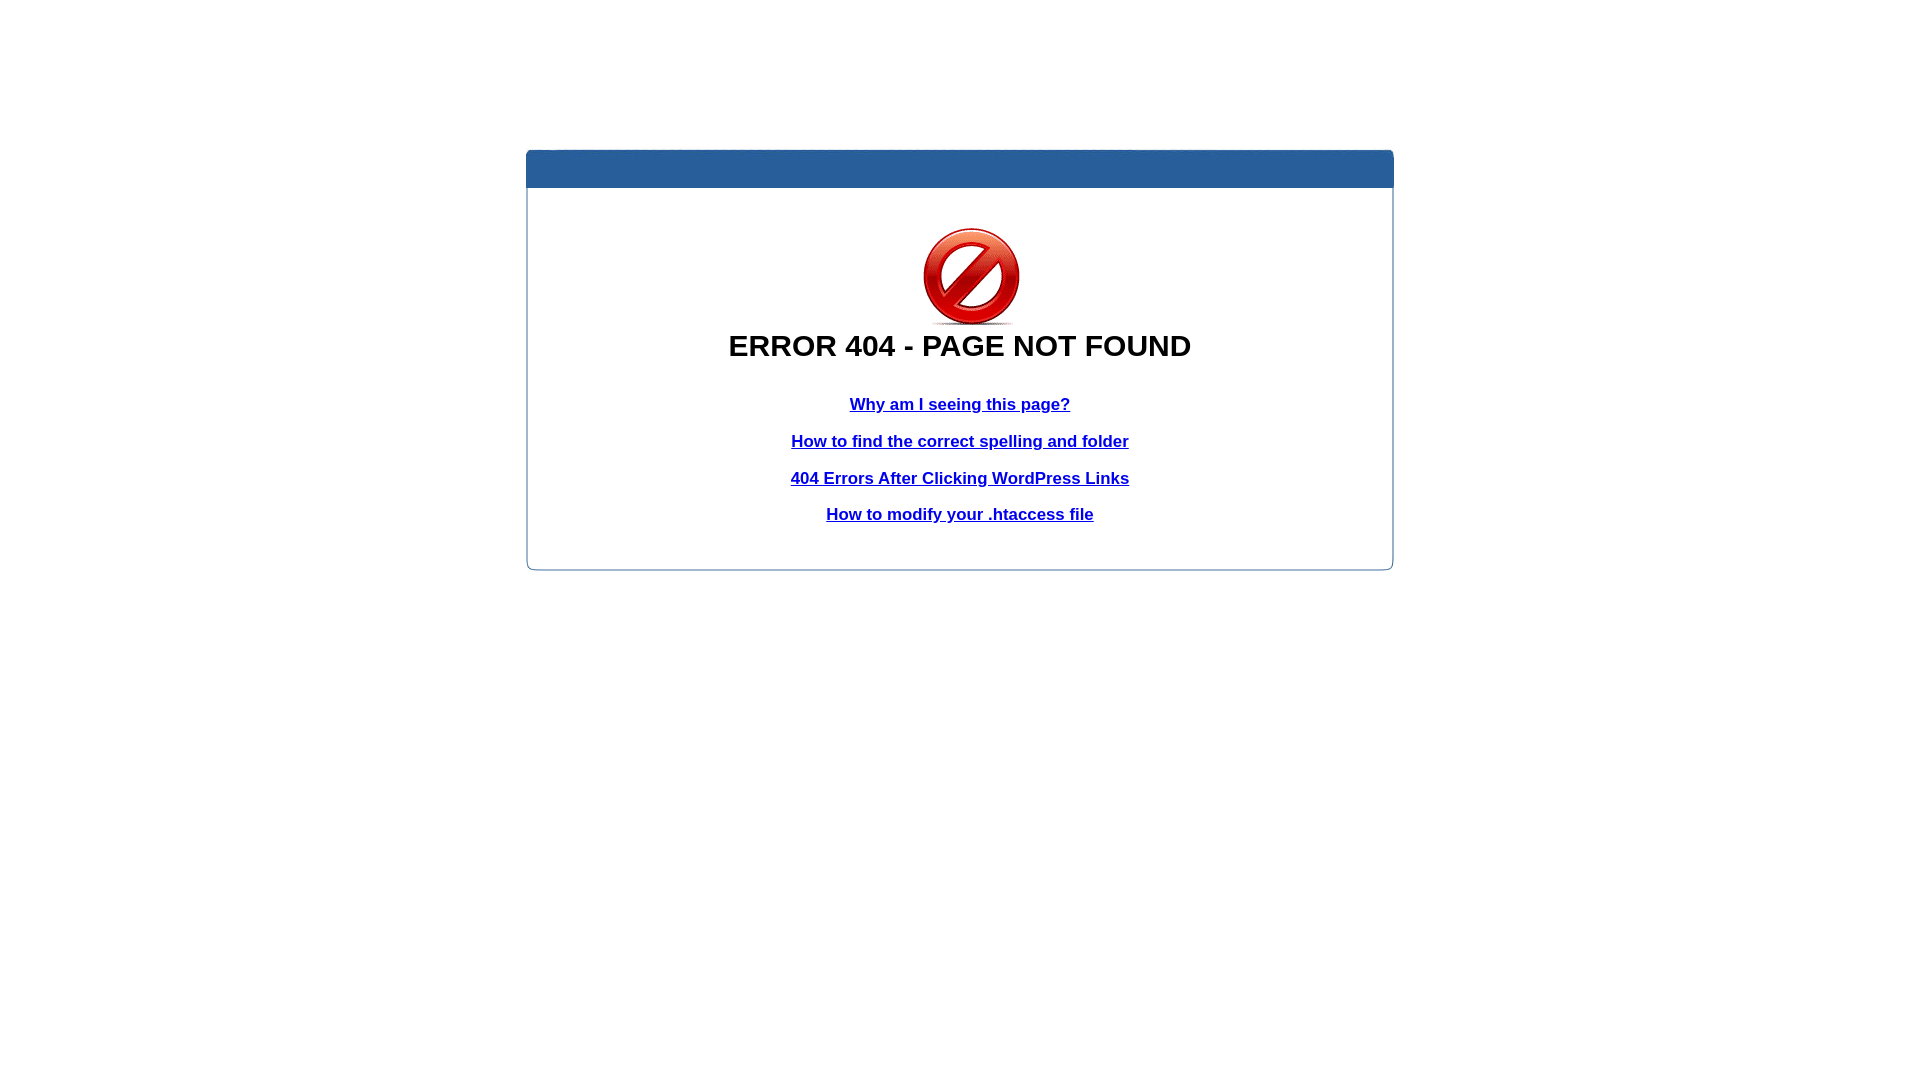  I want to click on How to find the correct spelling and folder, so click(960, 442).